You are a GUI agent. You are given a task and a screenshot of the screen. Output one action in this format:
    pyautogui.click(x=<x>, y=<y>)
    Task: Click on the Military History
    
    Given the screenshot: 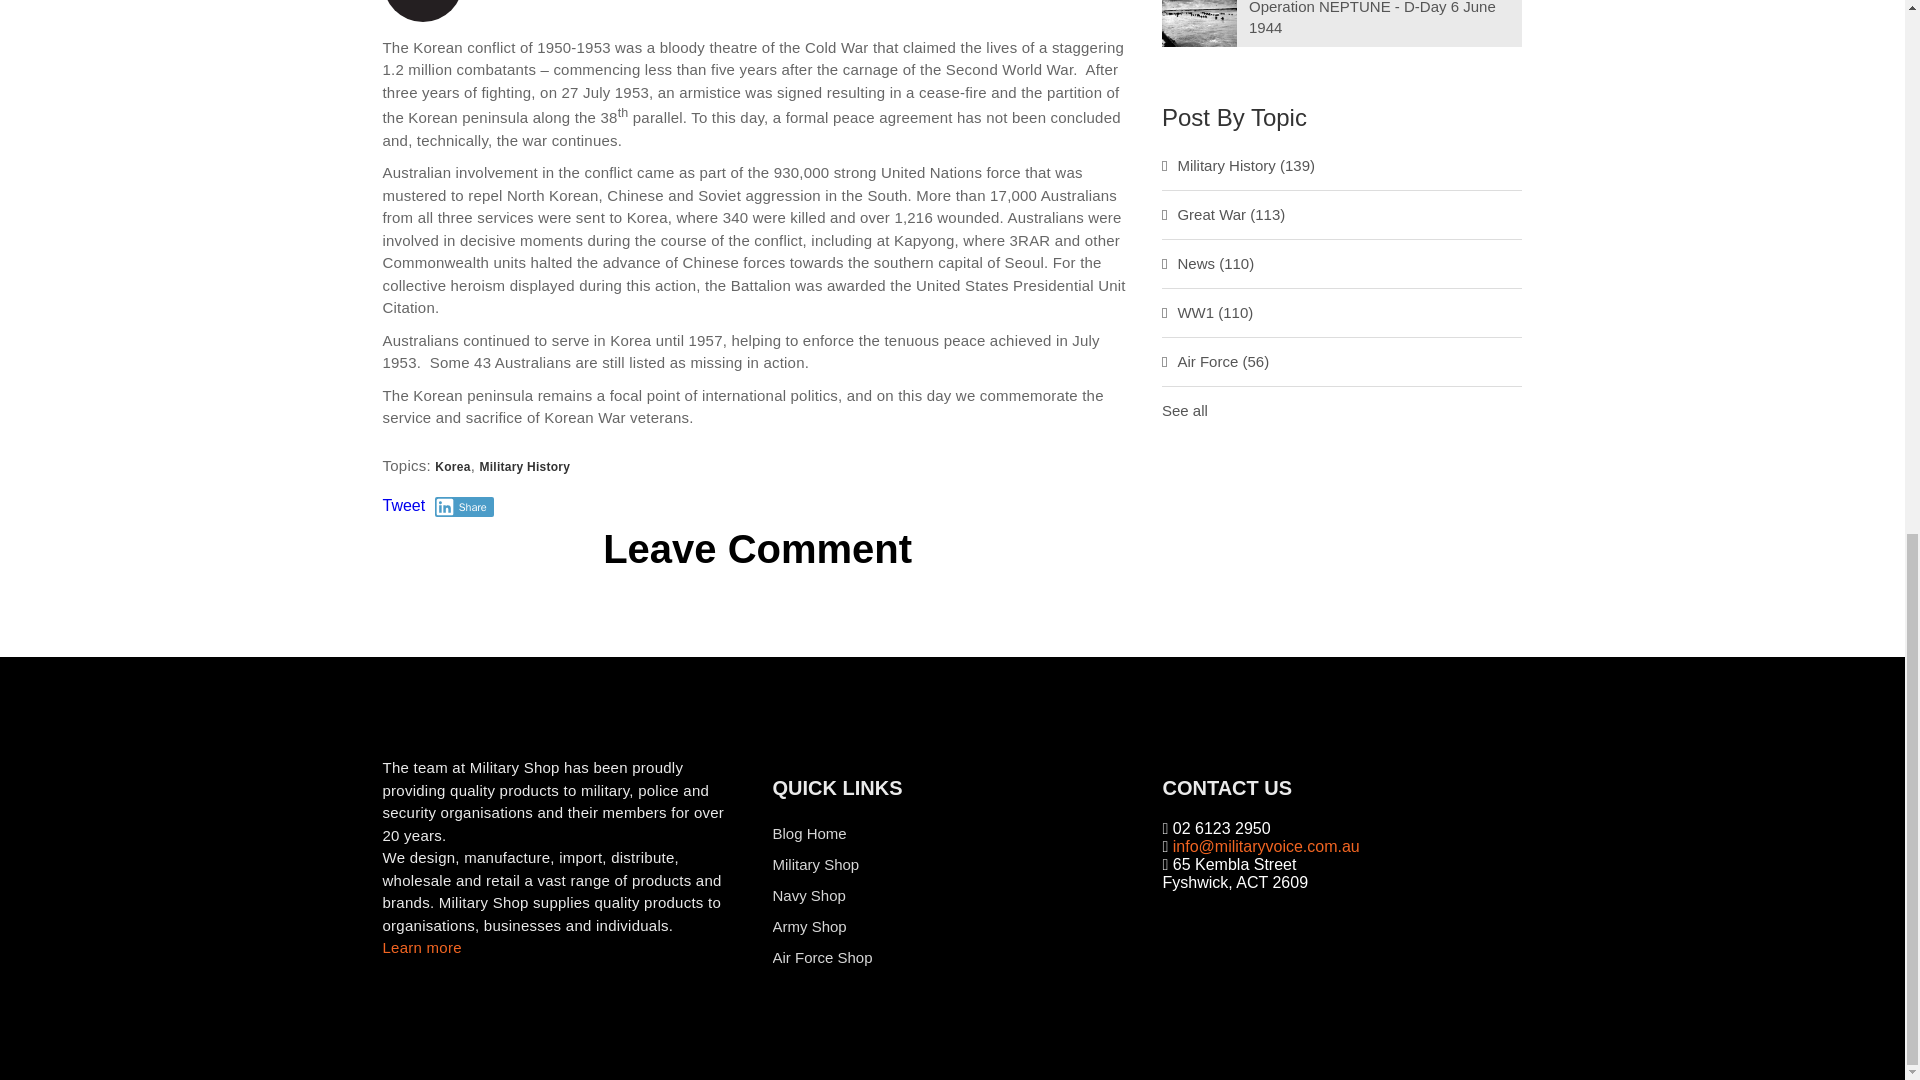 What is the action you would take?
    pyautogui.click(x=524, y=467)
    